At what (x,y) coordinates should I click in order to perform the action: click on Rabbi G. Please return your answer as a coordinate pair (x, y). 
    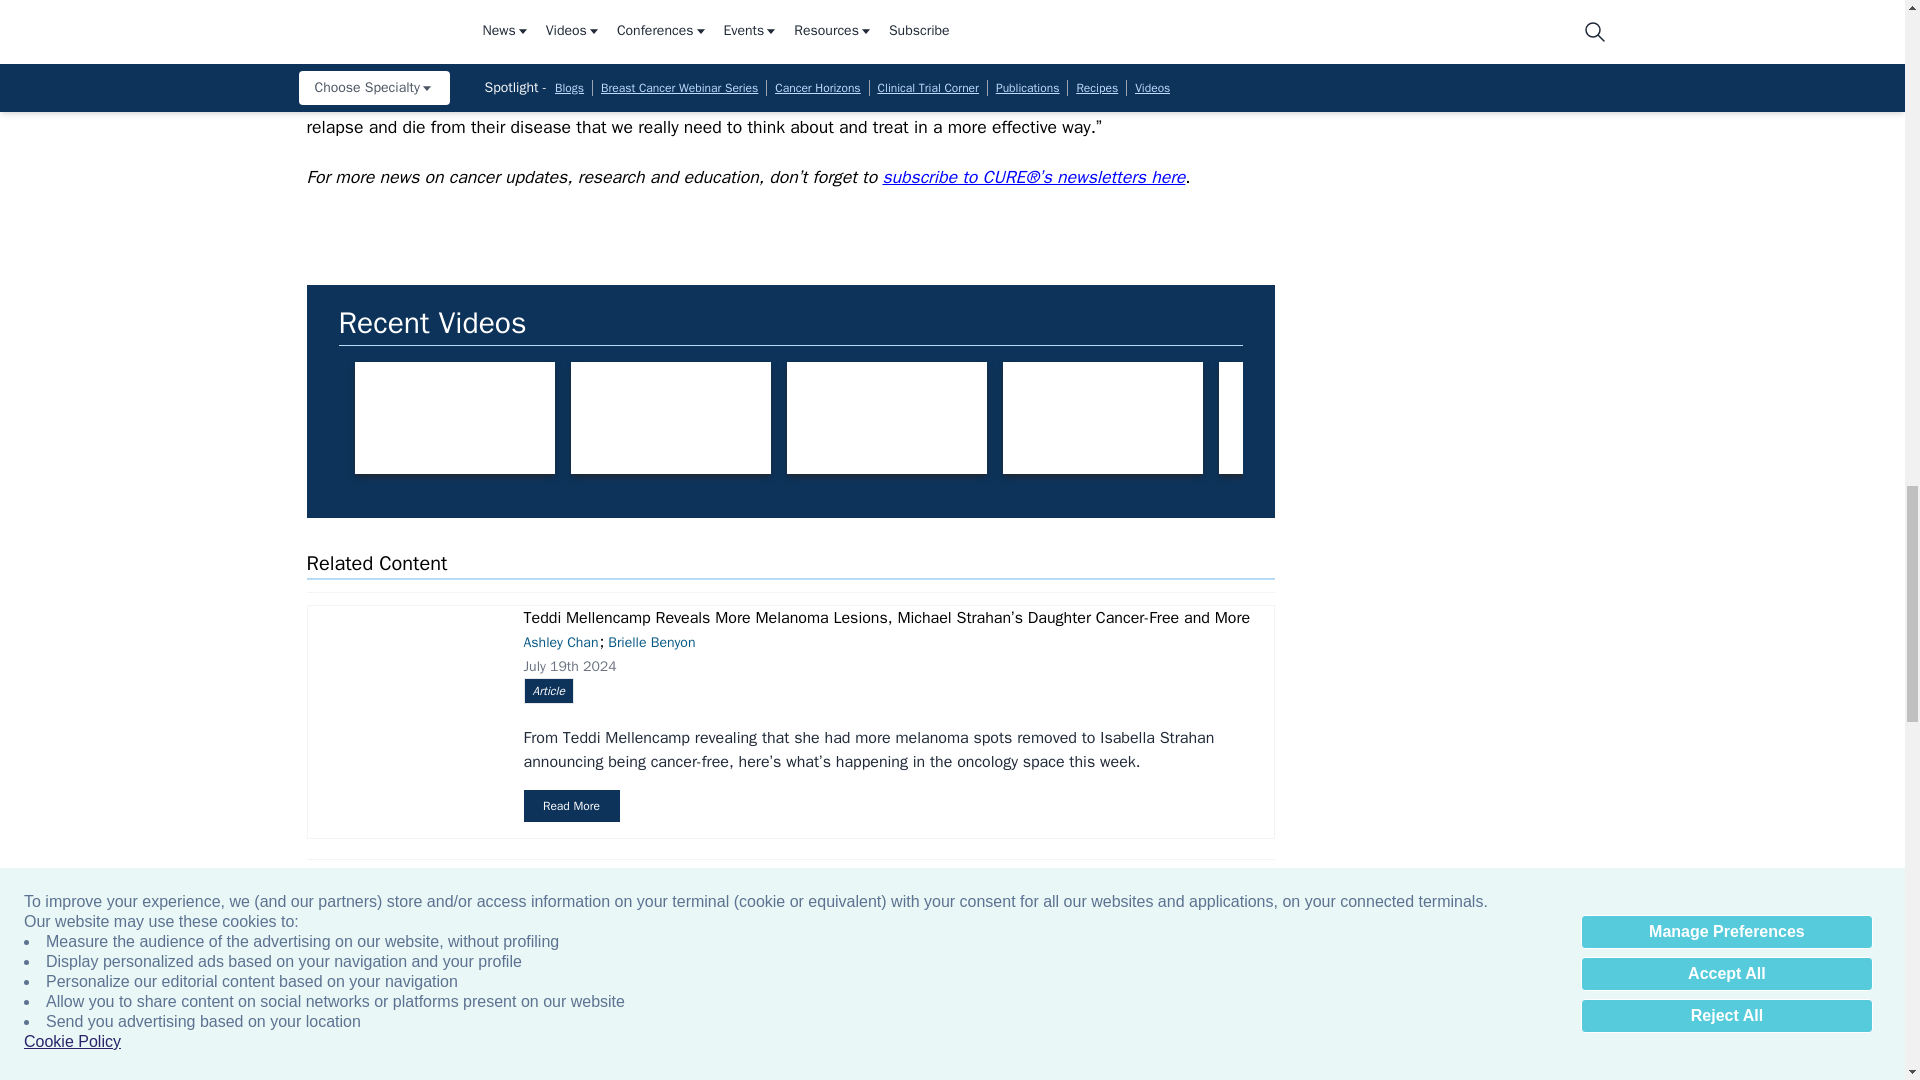
    Looking at the image, I should click on (1750, 418).